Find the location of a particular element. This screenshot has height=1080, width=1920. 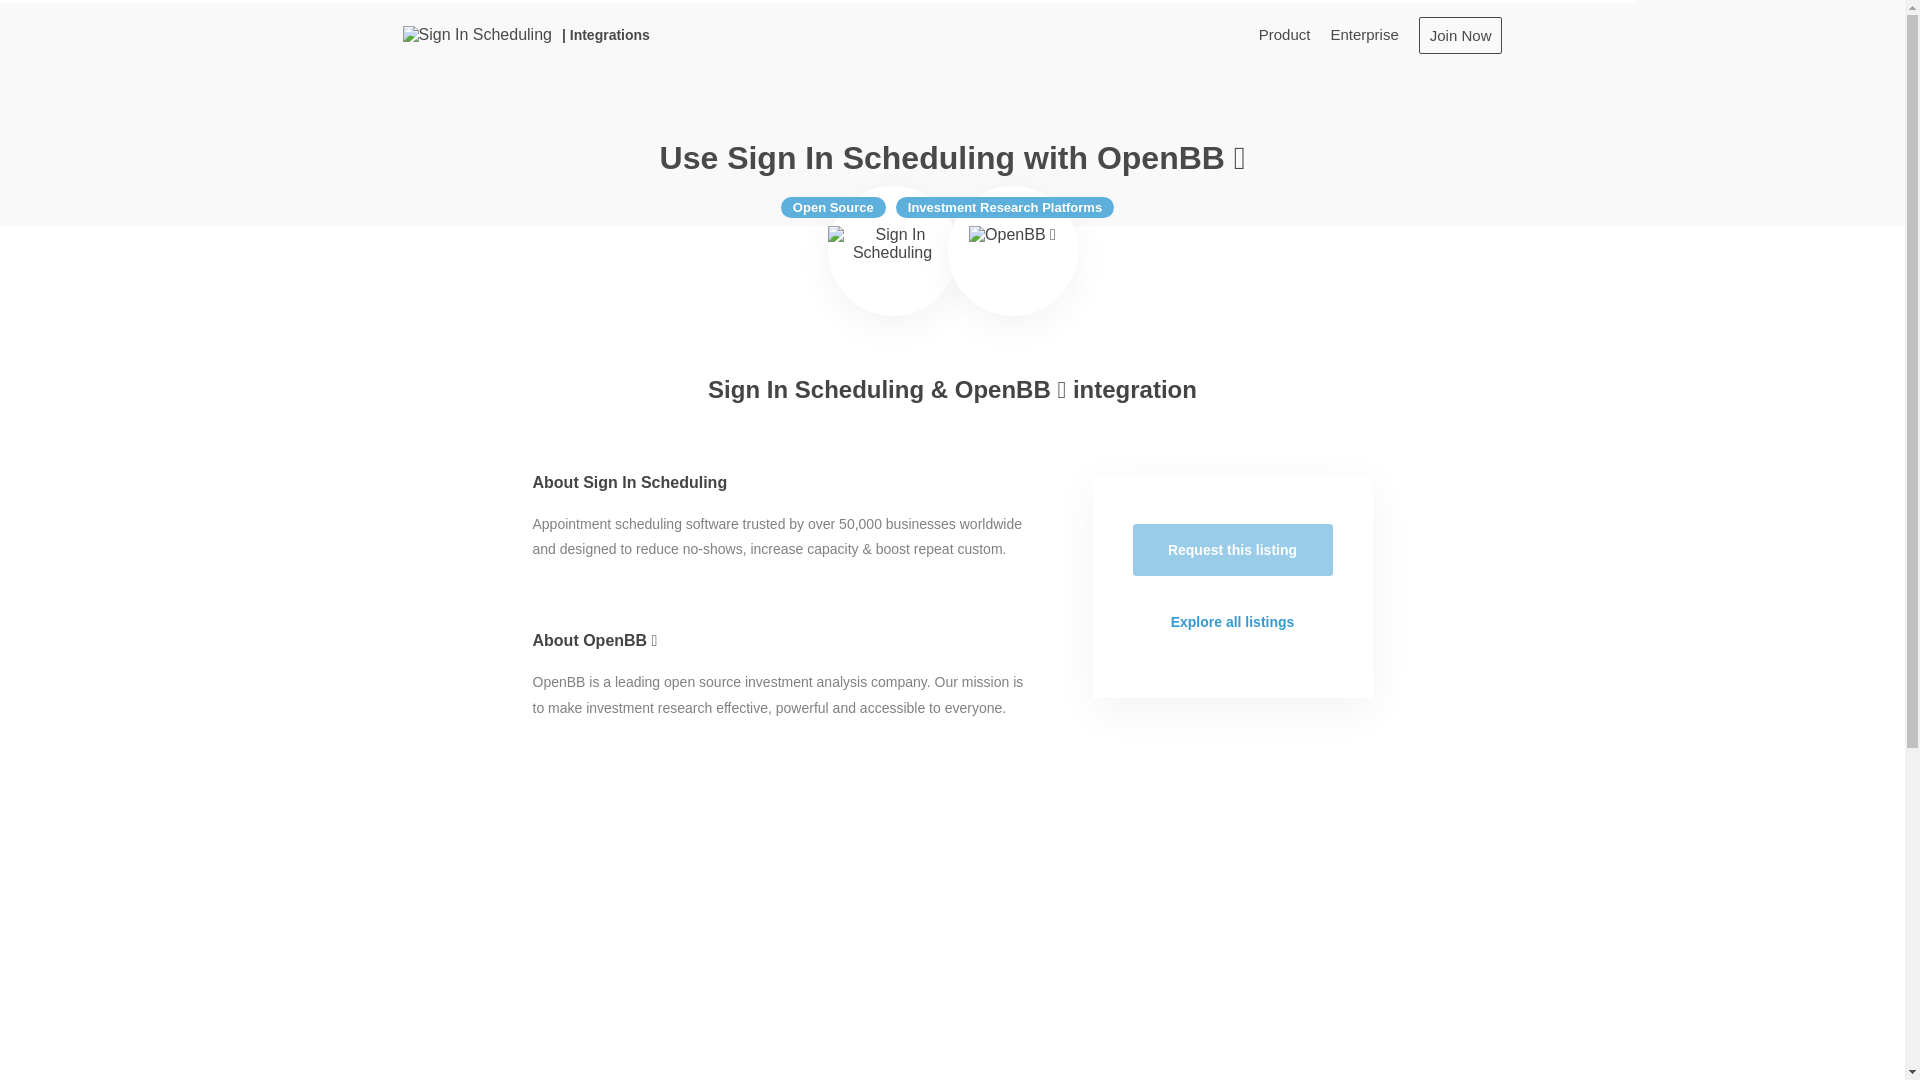

Explore all listings is located at coordinates (1232, 622).